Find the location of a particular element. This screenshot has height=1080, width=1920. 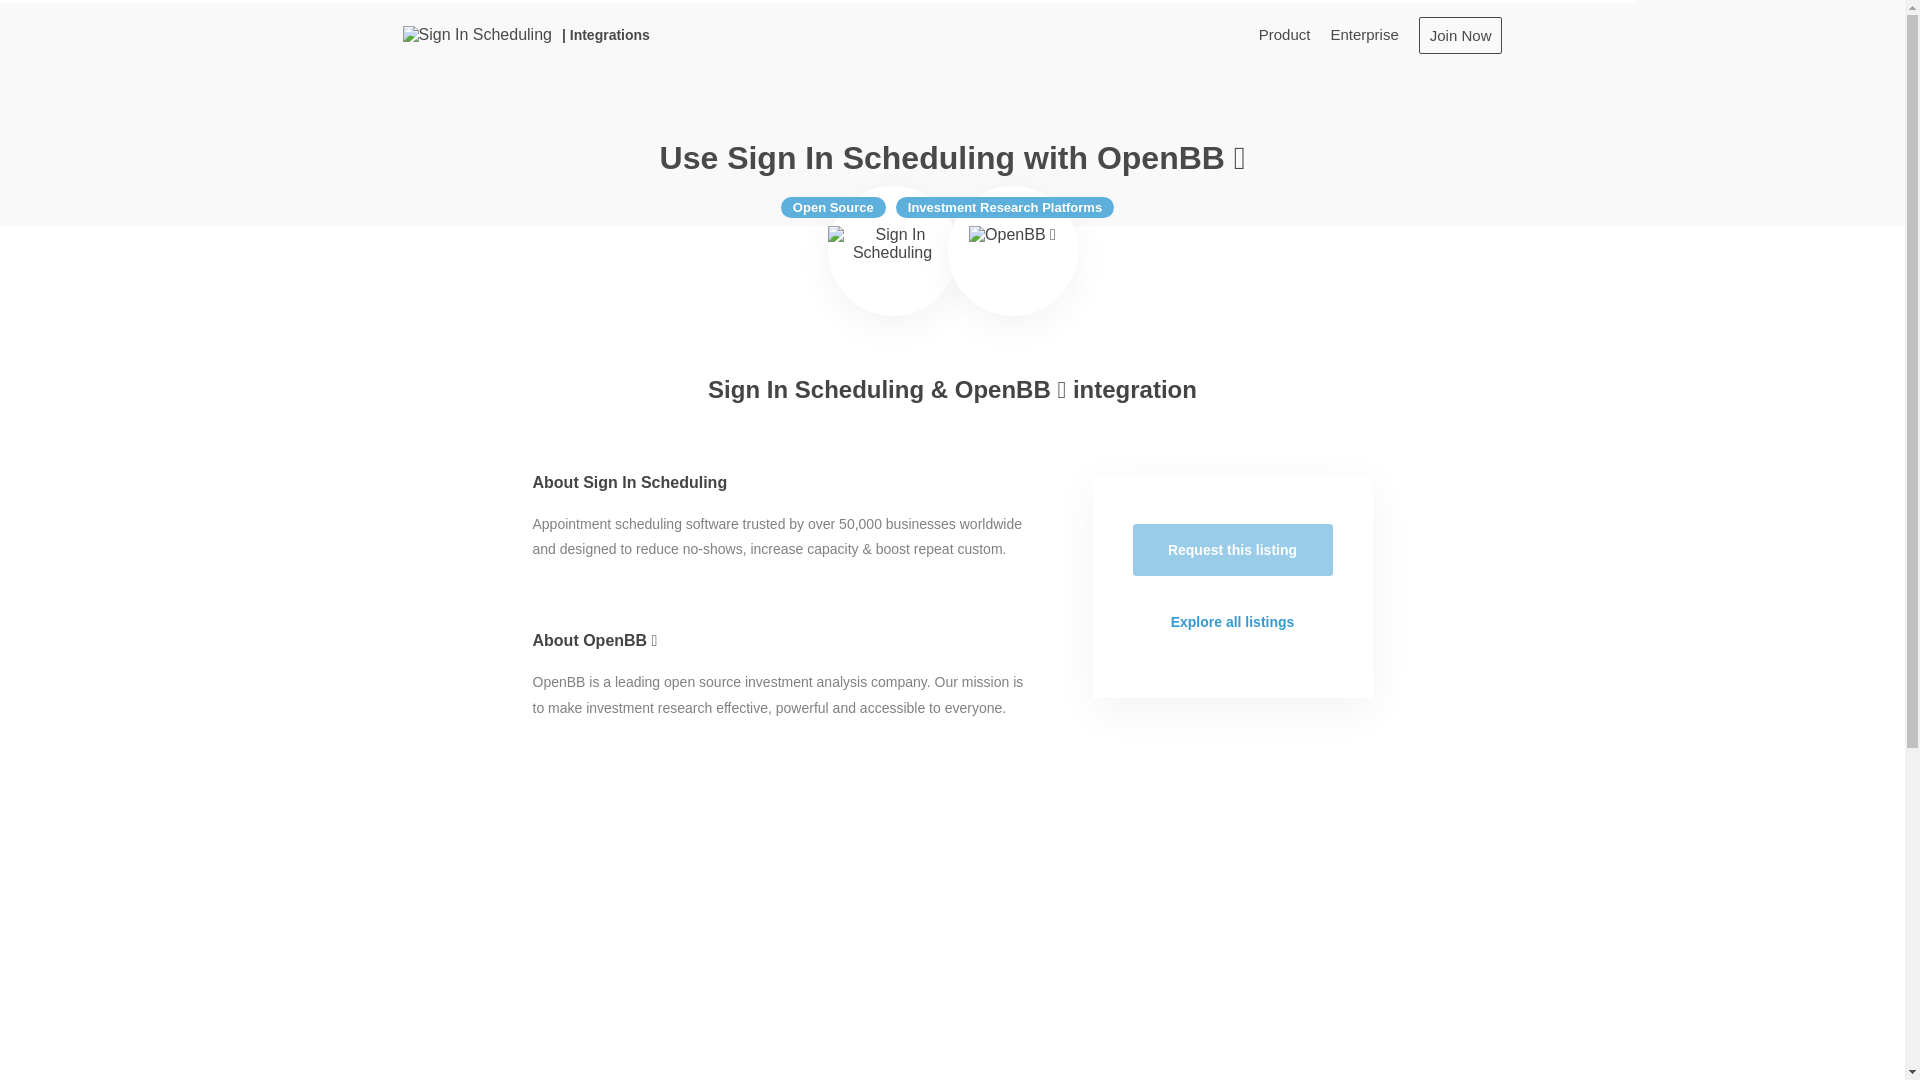

Explore all listings is located at coordinates (1232, 622).